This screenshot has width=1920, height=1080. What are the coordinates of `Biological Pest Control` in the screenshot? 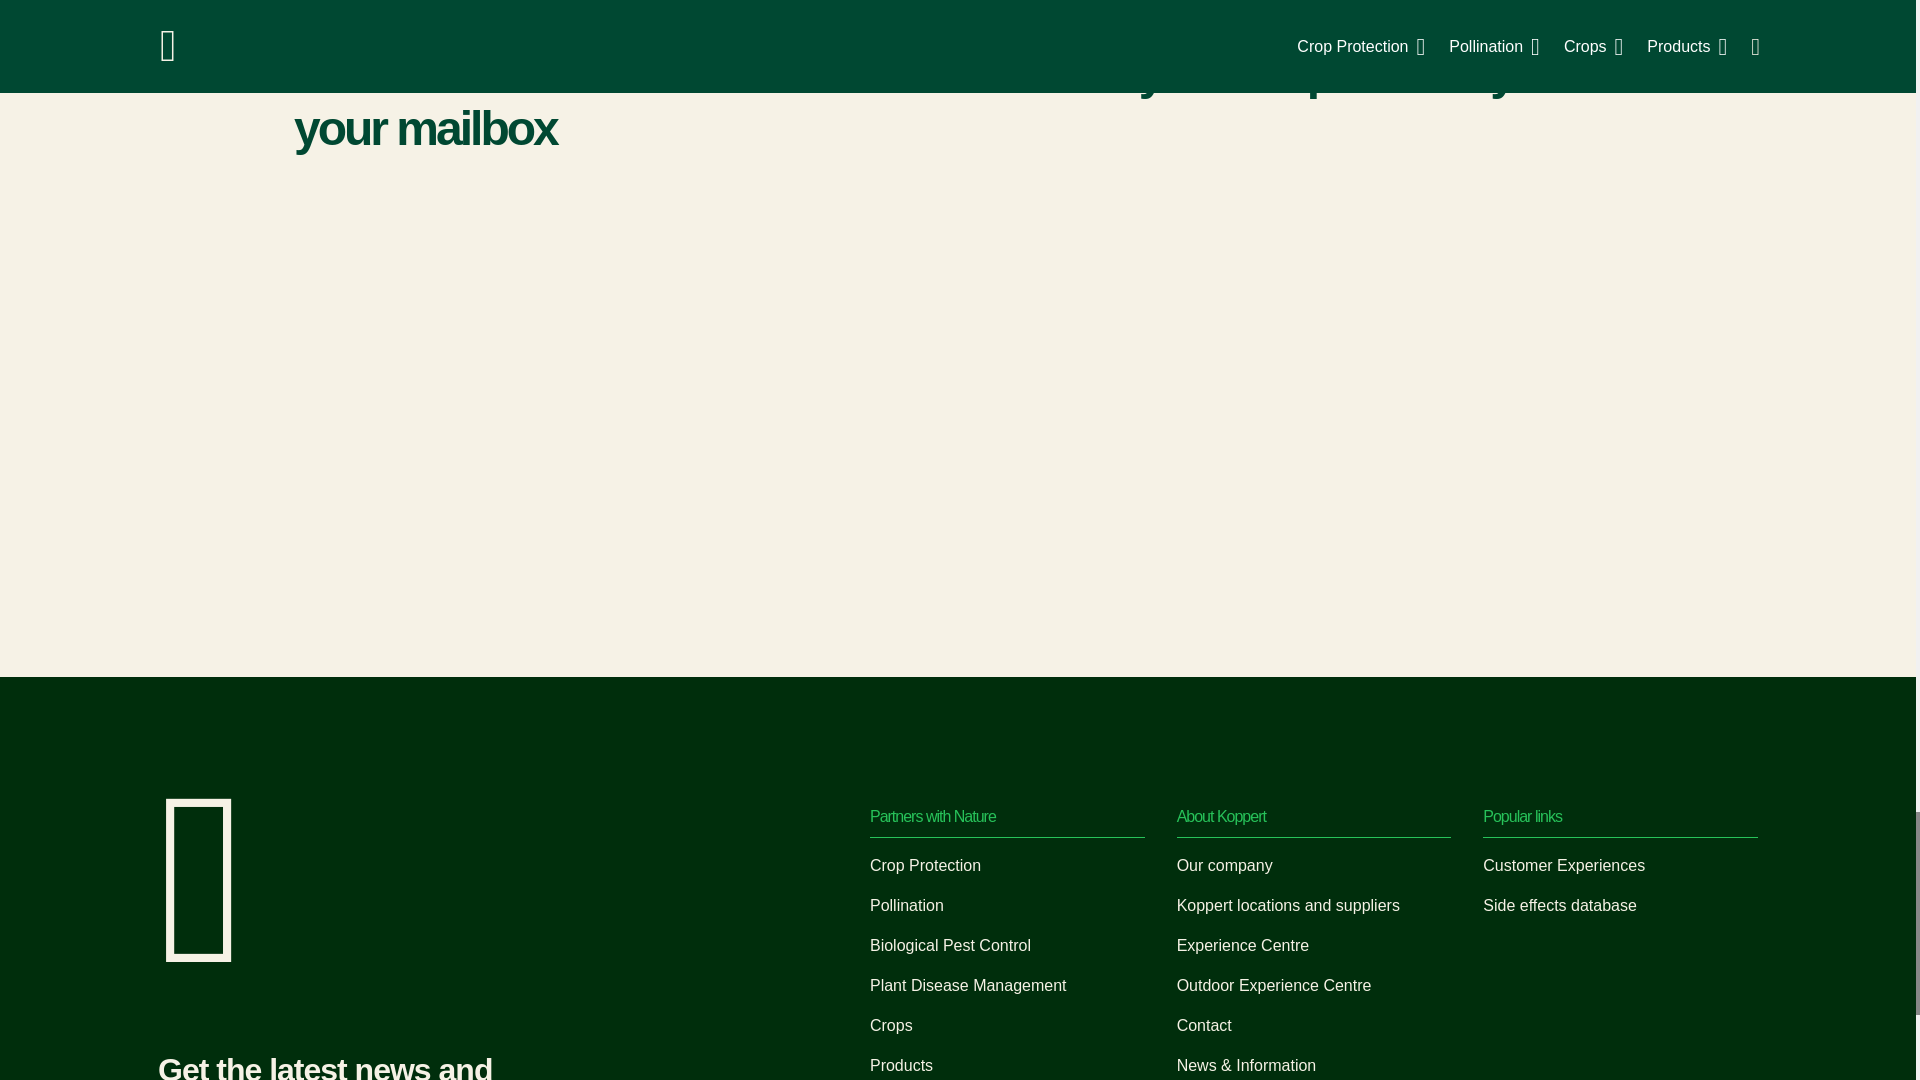 It's located at (950, 945).